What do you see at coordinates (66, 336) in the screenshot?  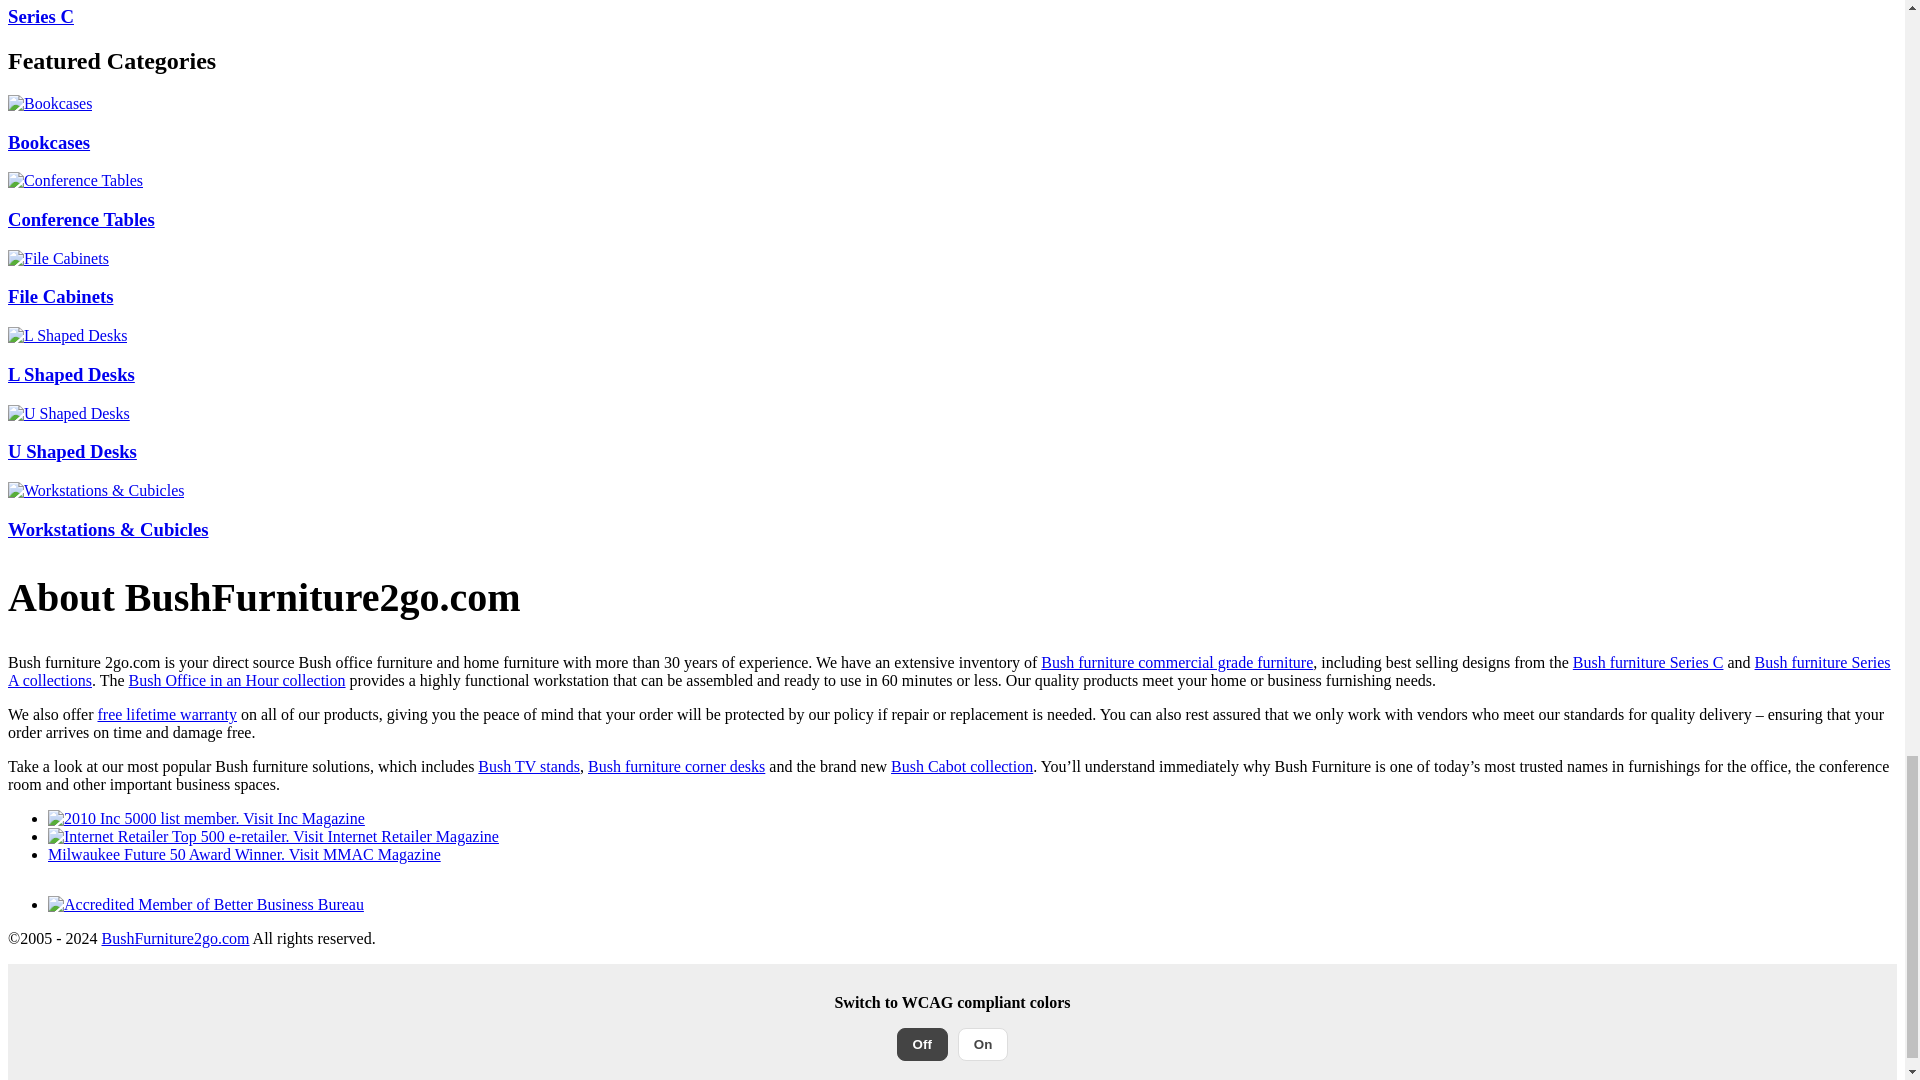 I see `L Shaped Desks` at bounding box center [66, 336].